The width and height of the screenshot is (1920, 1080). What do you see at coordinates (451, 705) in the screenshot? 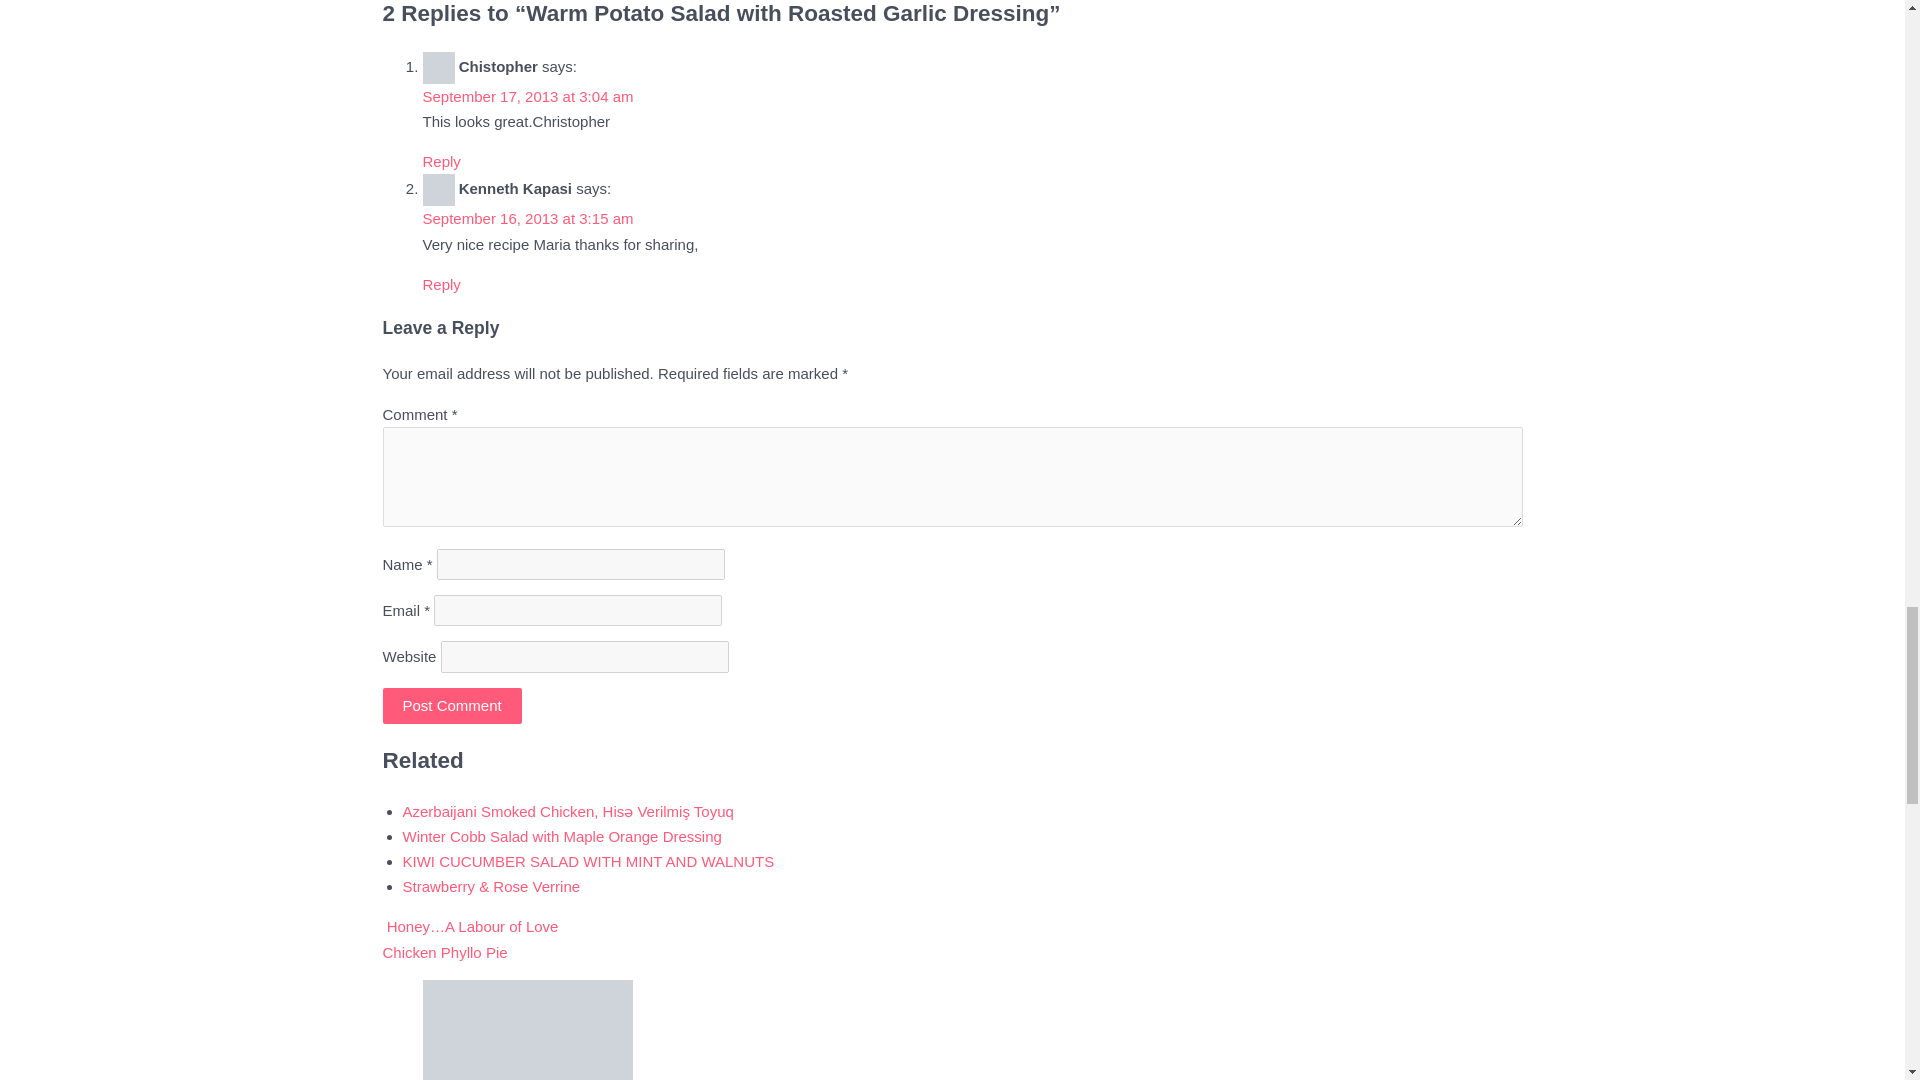
I see `Post Comment` at bounding box center [451, 705].